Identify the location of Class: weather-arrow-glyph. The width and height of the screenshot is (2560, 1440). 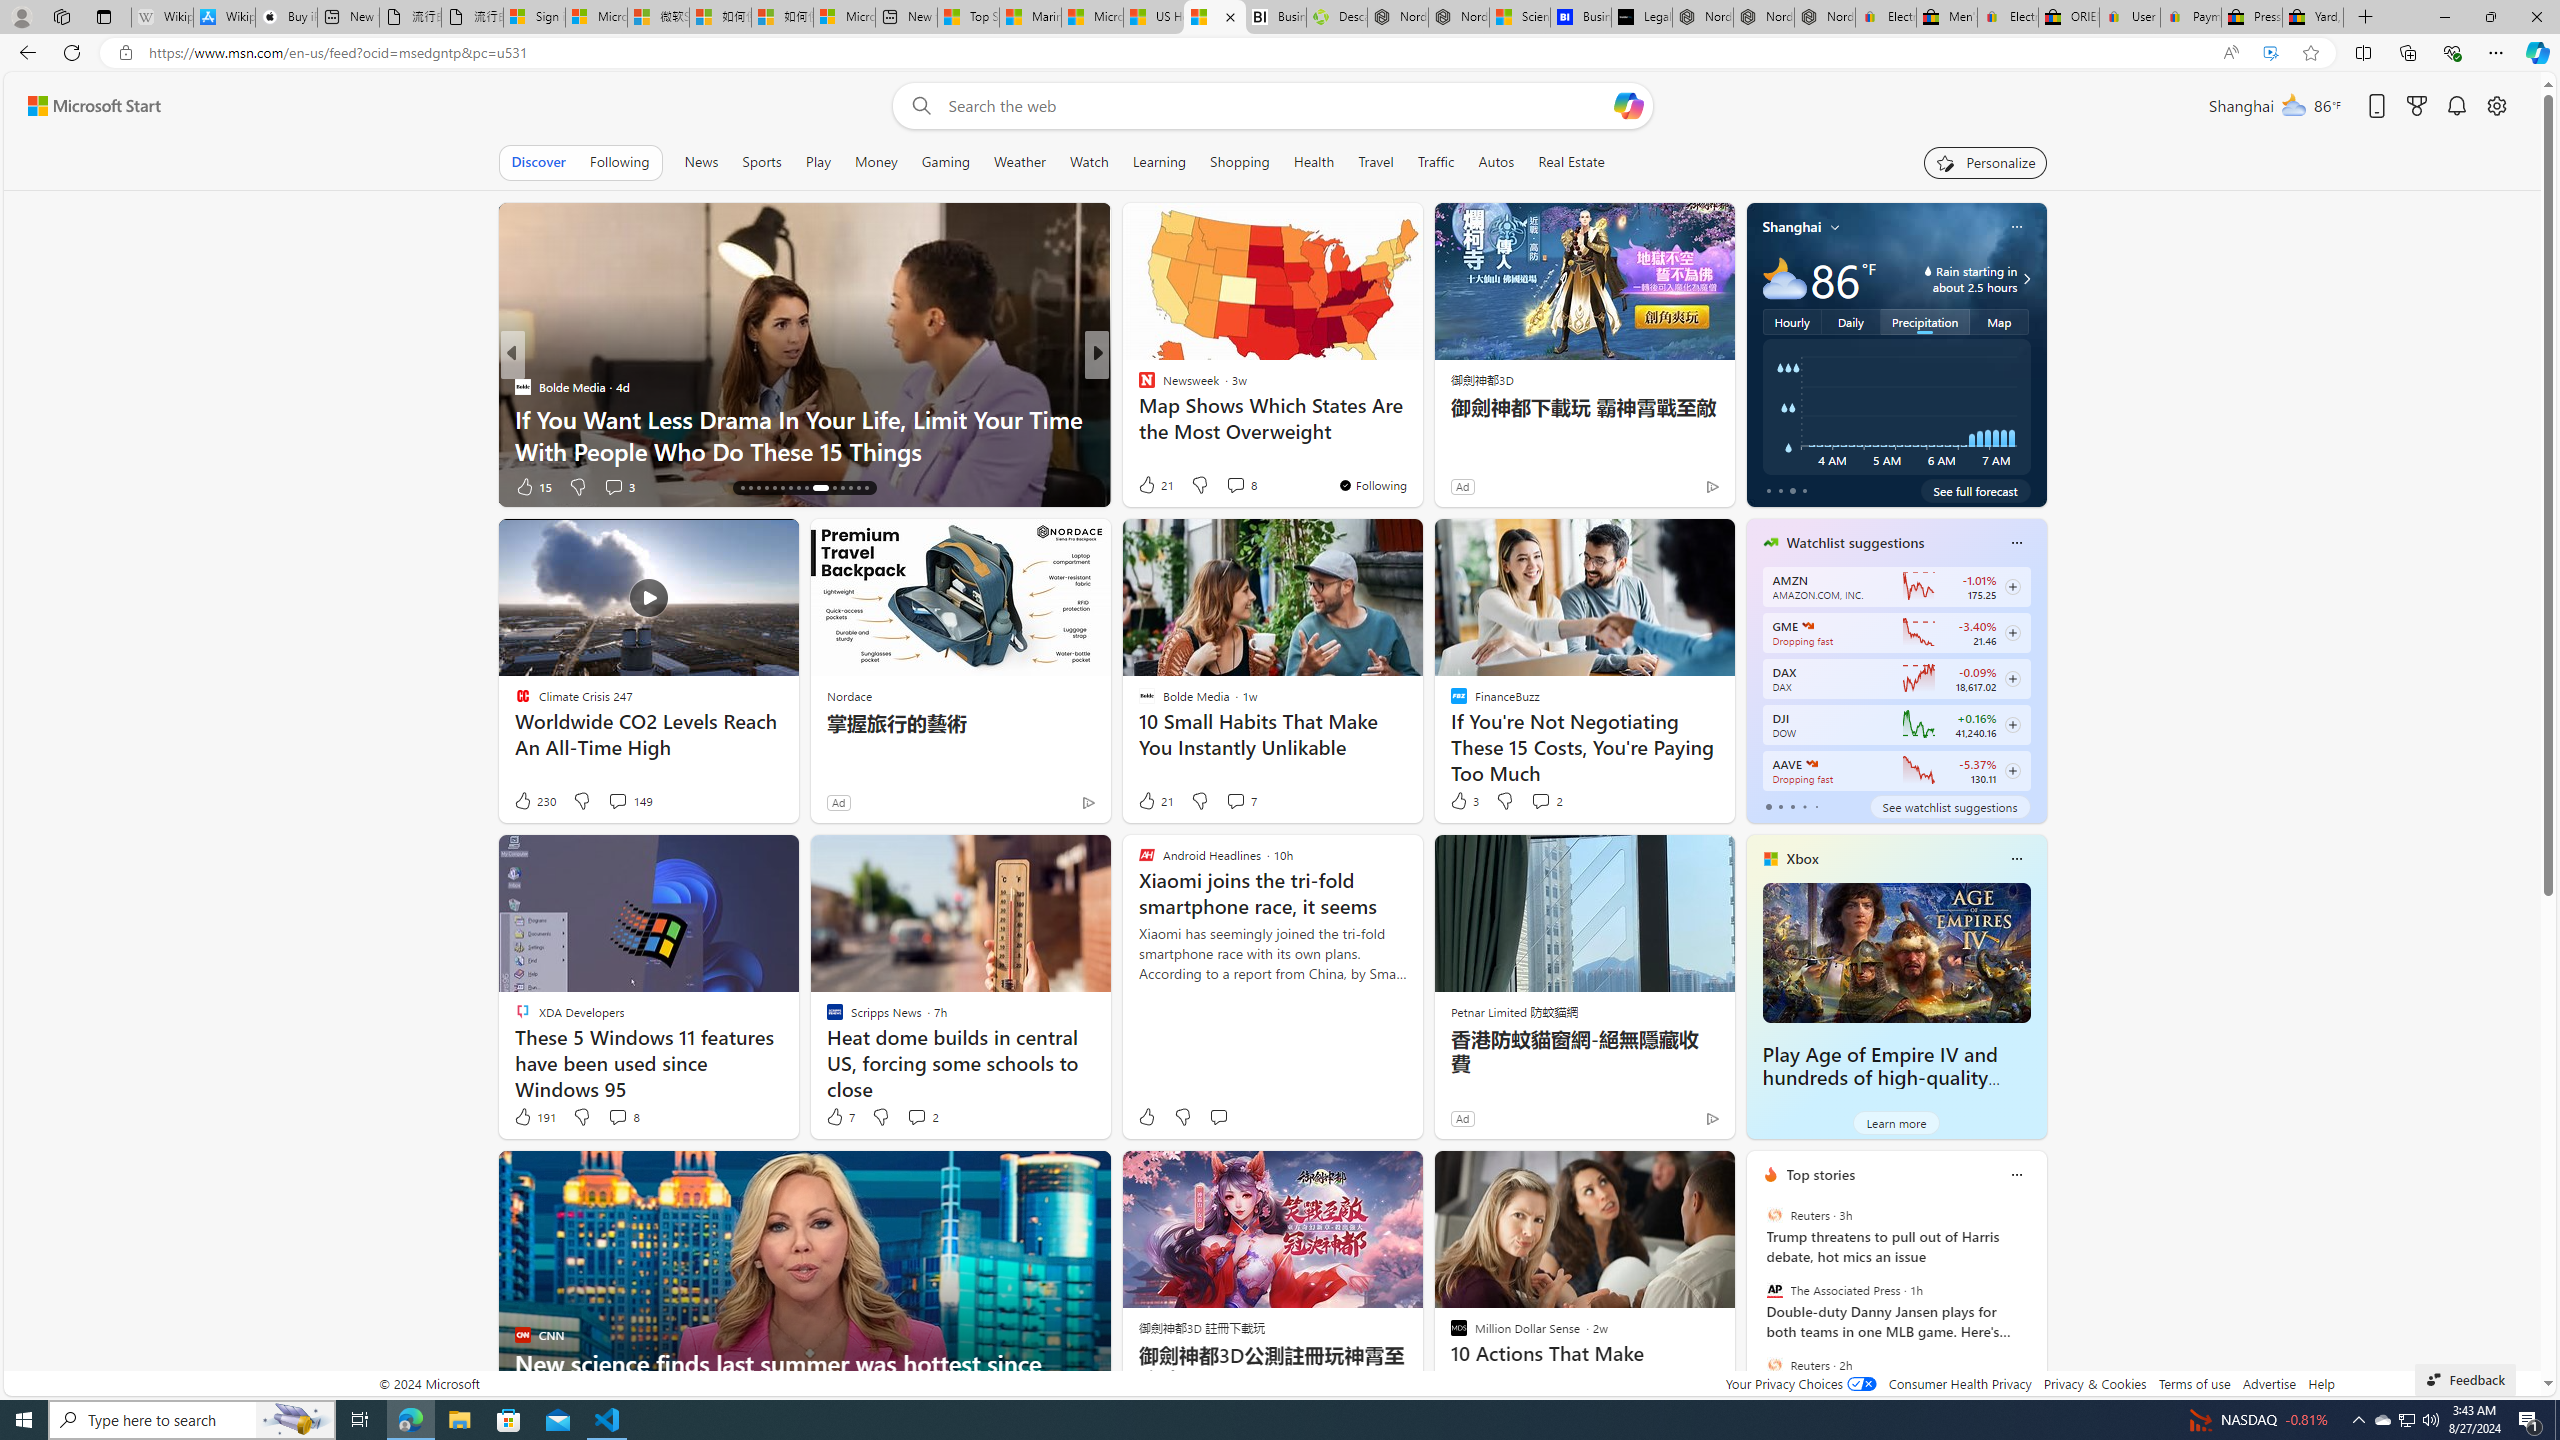
(2026, 279).